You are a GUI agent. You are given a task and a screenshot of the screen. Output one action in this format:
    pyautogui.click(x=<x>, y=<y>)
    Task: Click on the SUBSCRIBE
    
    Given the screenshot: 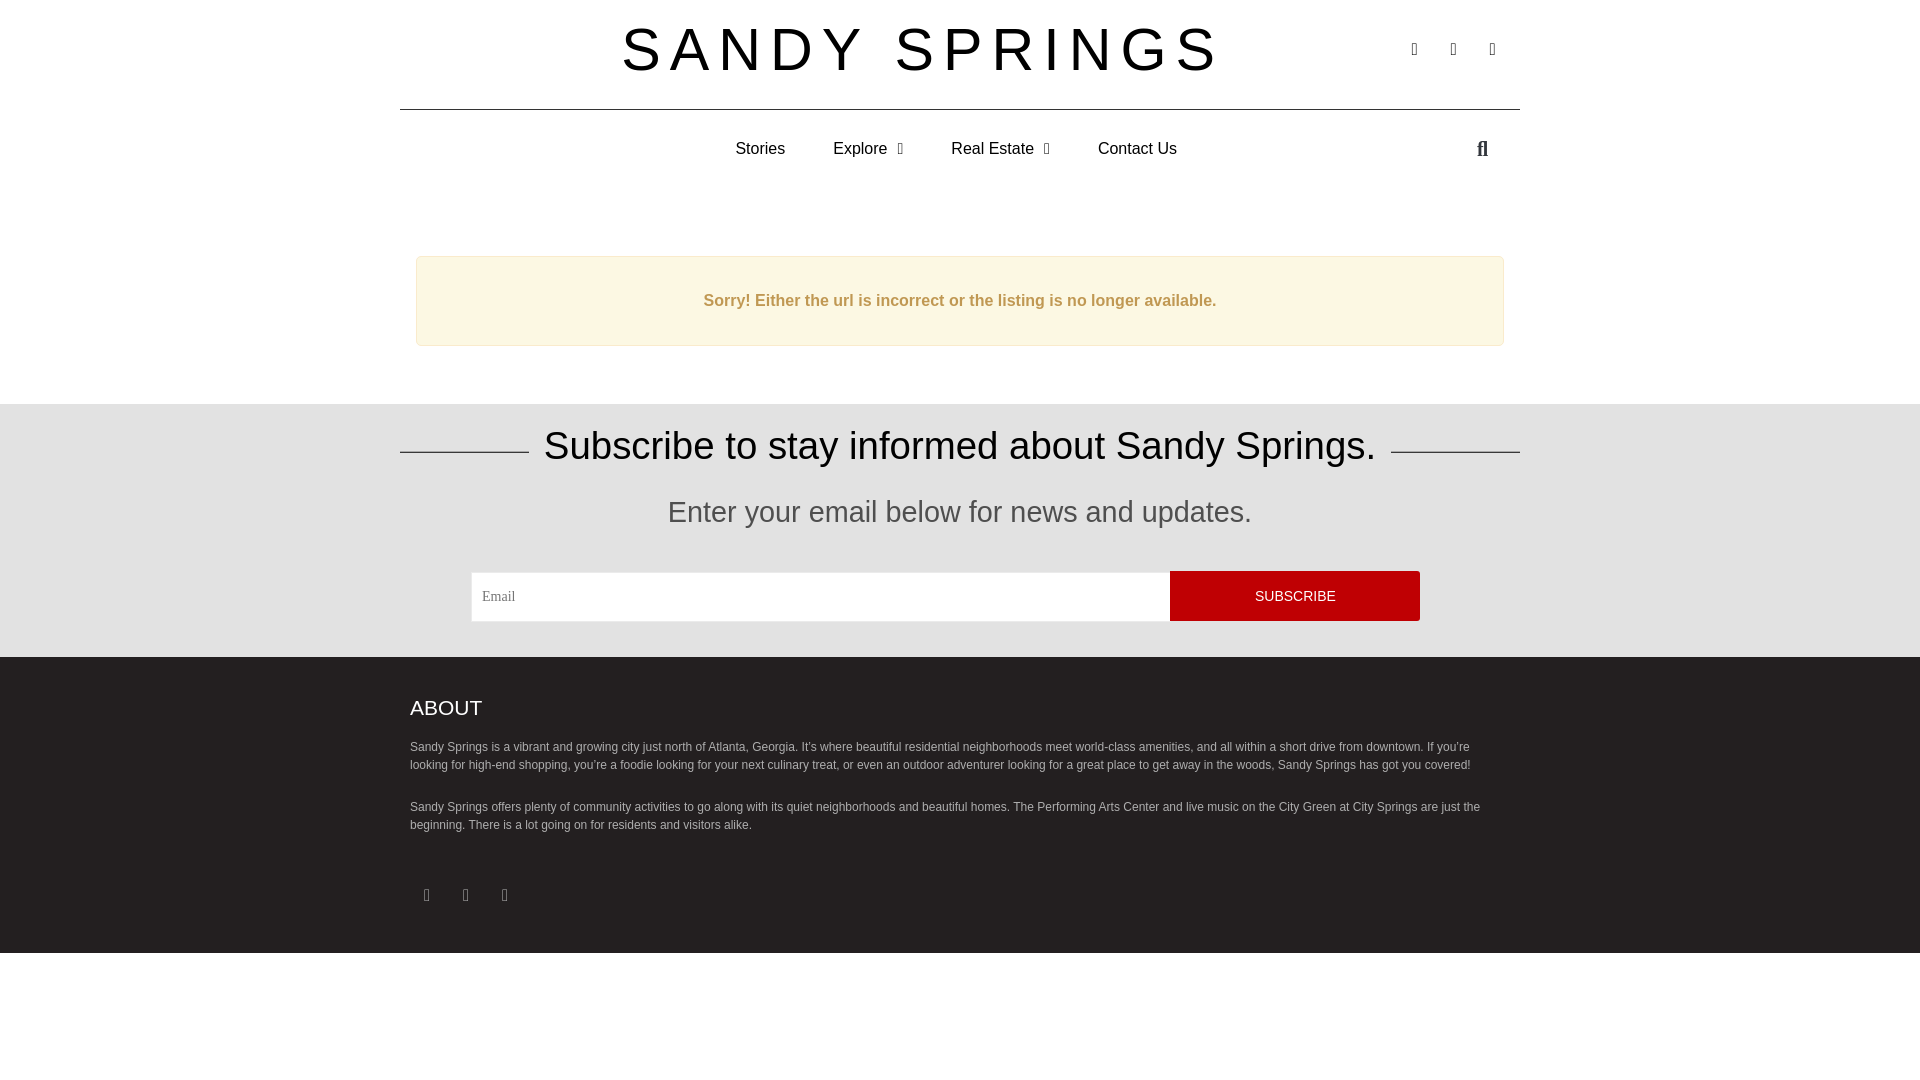 What is the action you would take?
    pyautogui.click(x=1294, y=596)
    